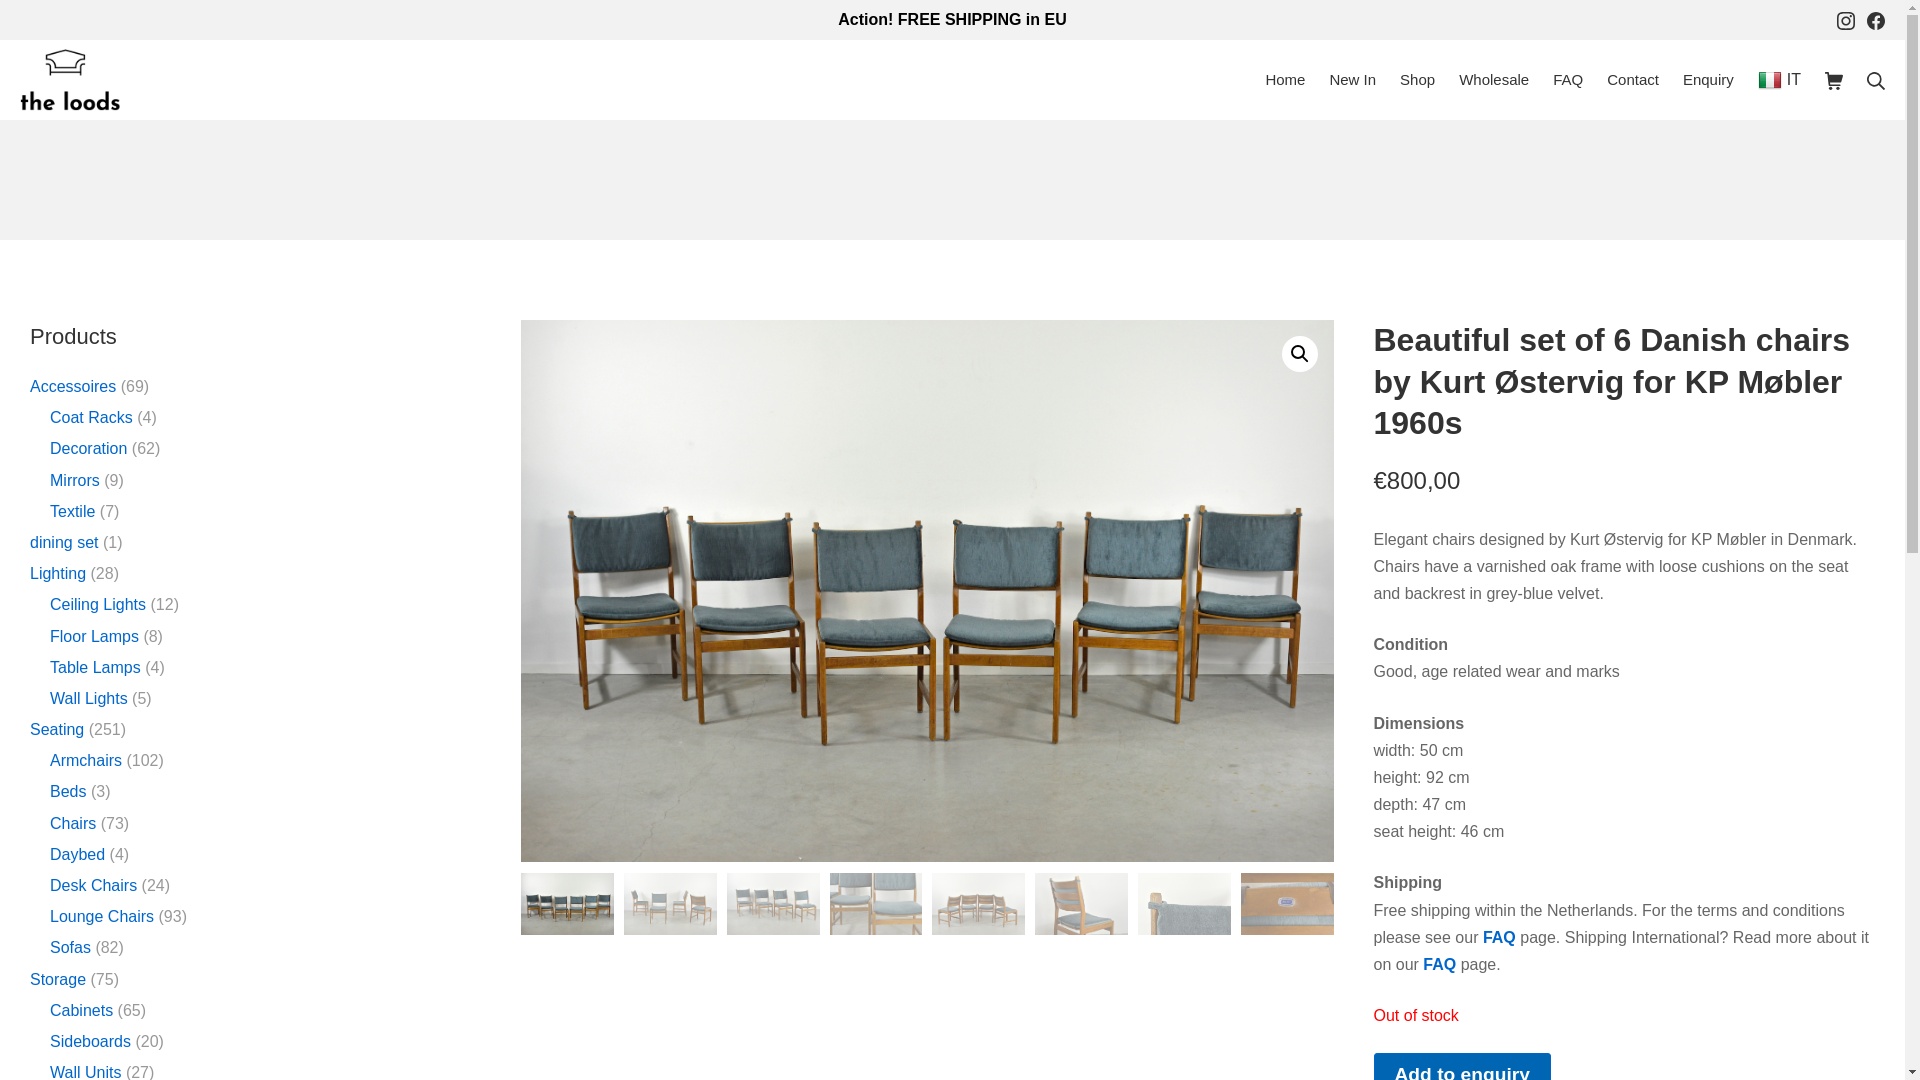  I want to click on Italian, so click(1779, 78).